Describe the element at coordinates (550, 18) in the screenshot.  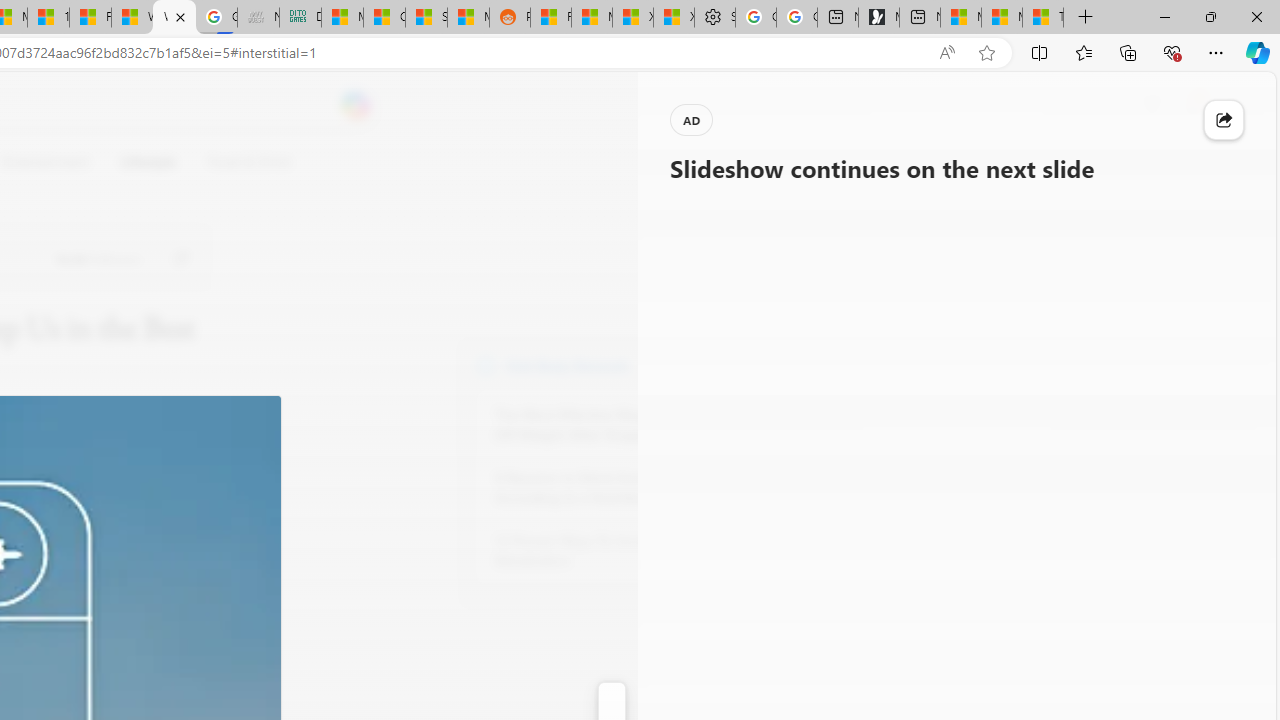
I see `R******* | Trusted Community Engagement and Contributions` at that location.